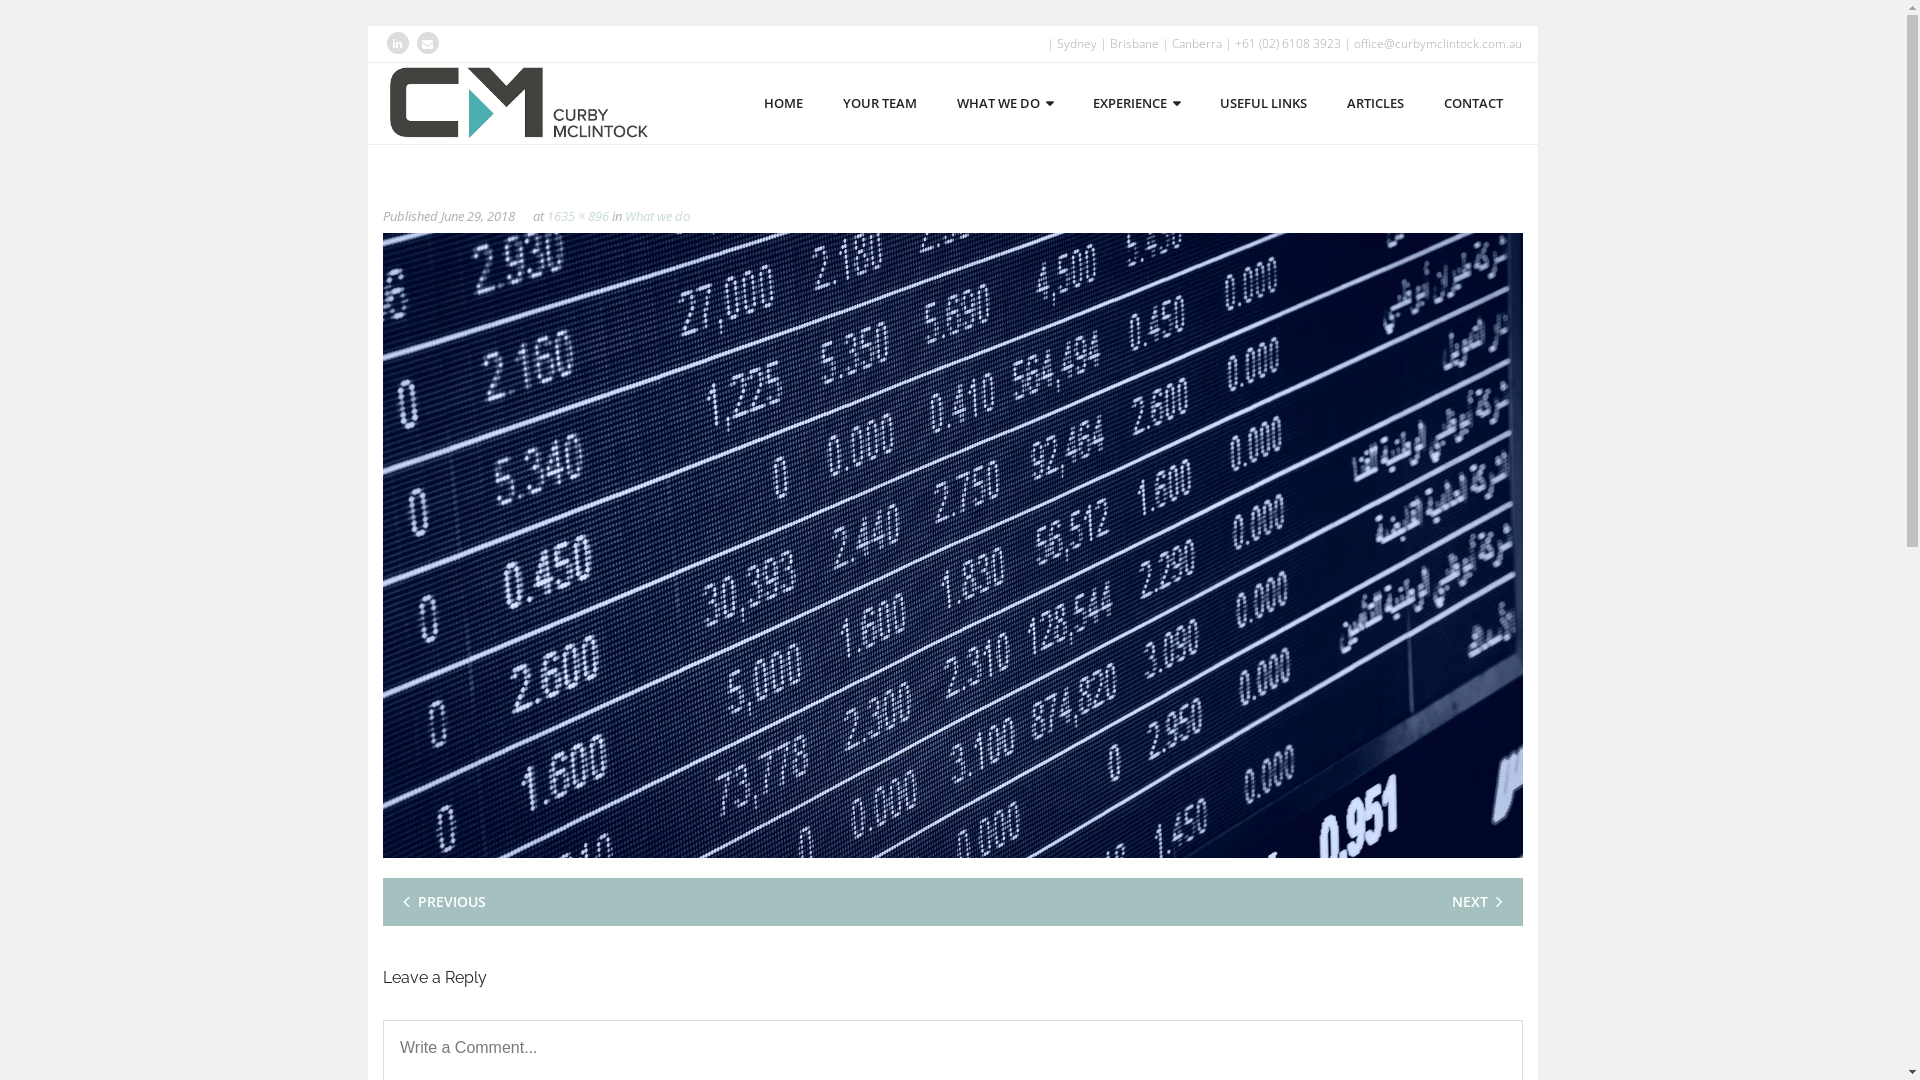  What do you see at coordinates (448, 902) in the screenshot?
I see `PREVIOUS` at bounding box center [448, 902].